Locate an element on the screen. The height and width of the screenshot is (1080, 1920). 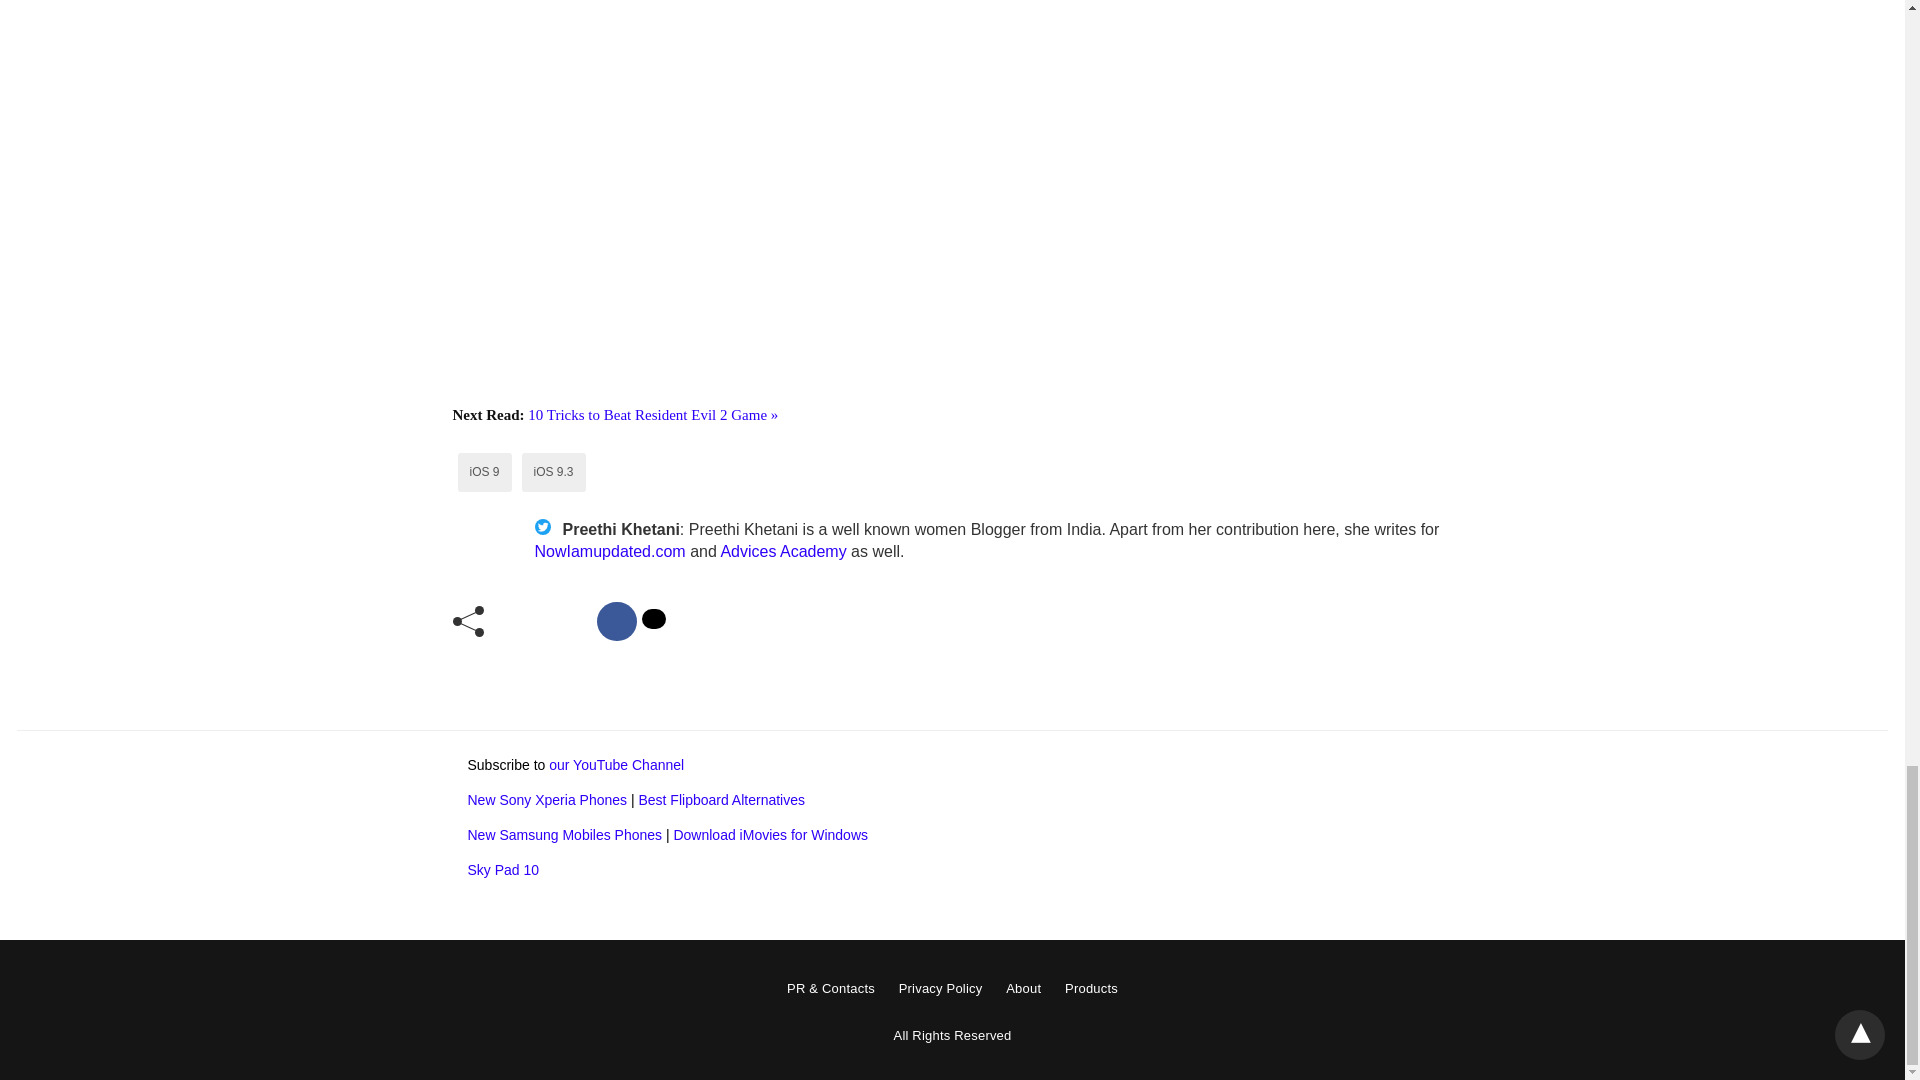
iOS 9.3 is located at coordinates (554, 472).